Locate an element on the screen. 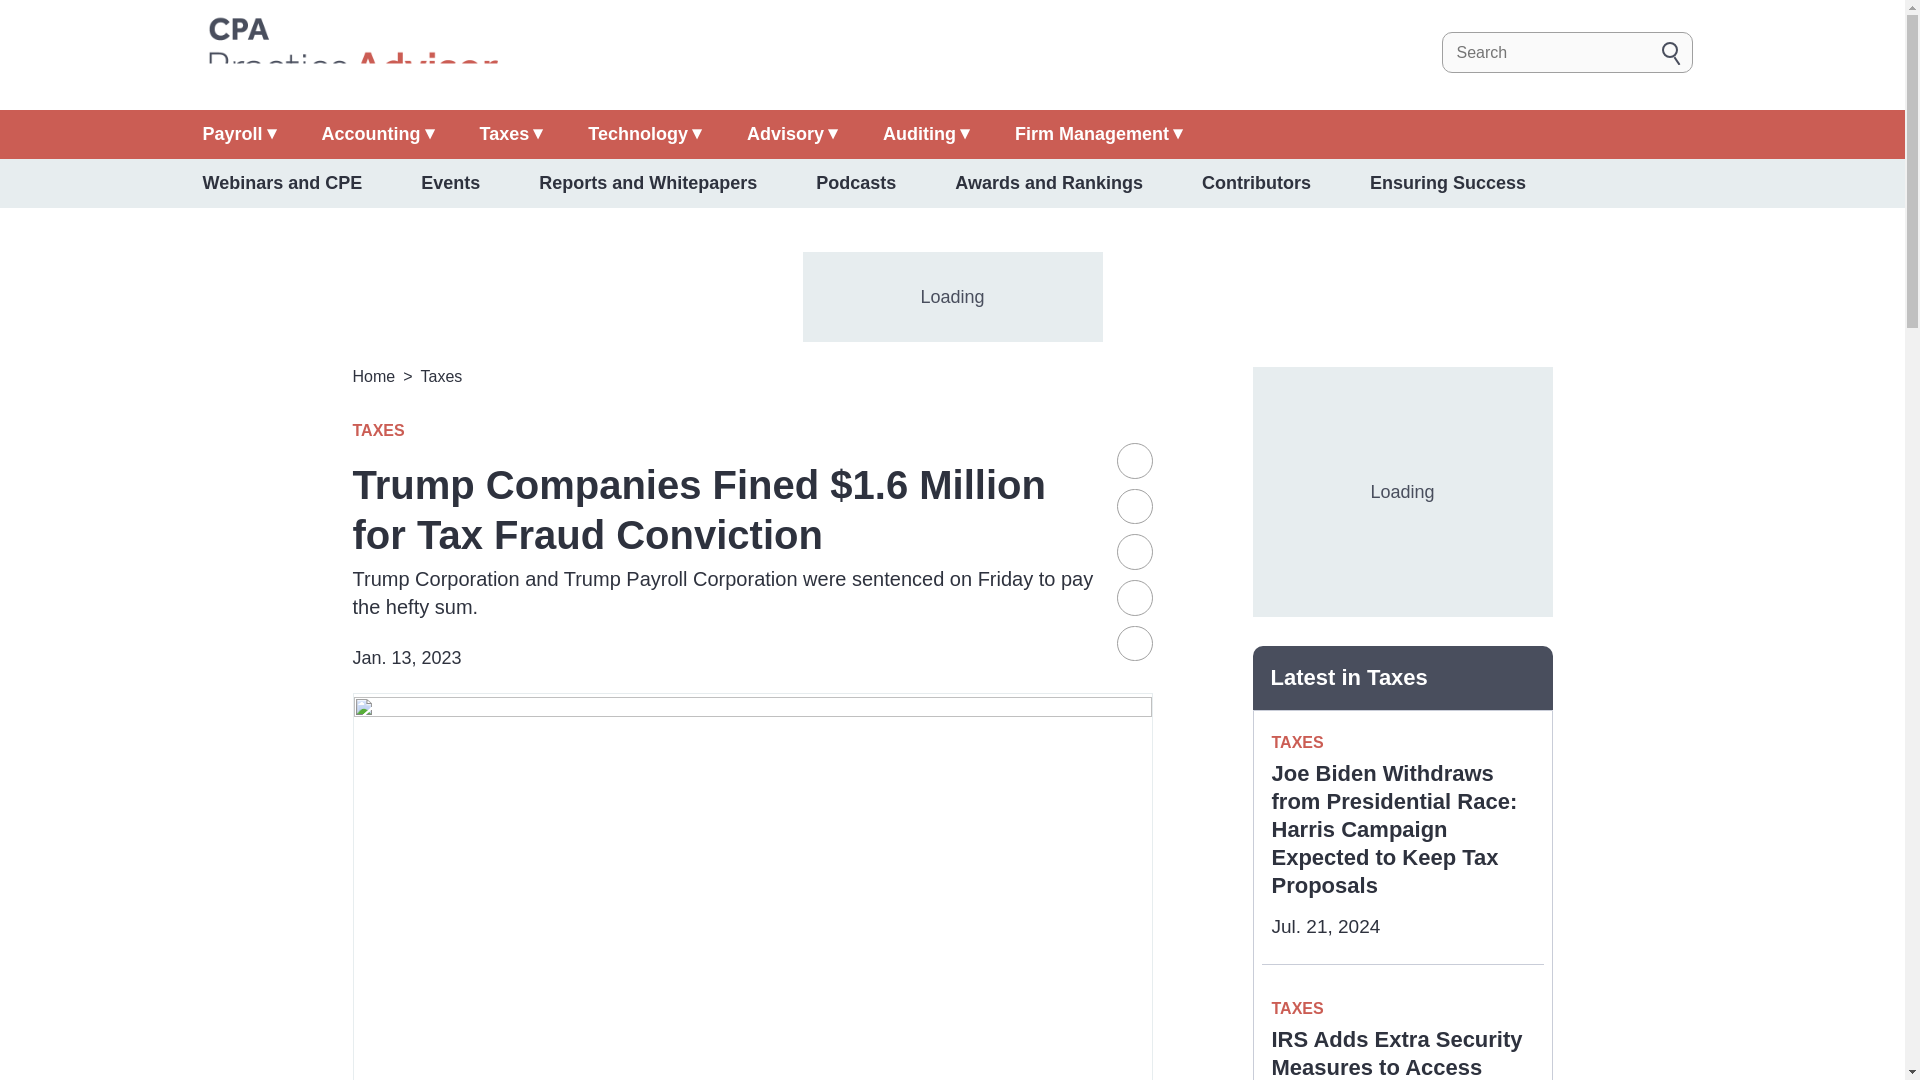 This screenshot has height=1080, width=1920. Auditing is located at coordinates (926, 134).